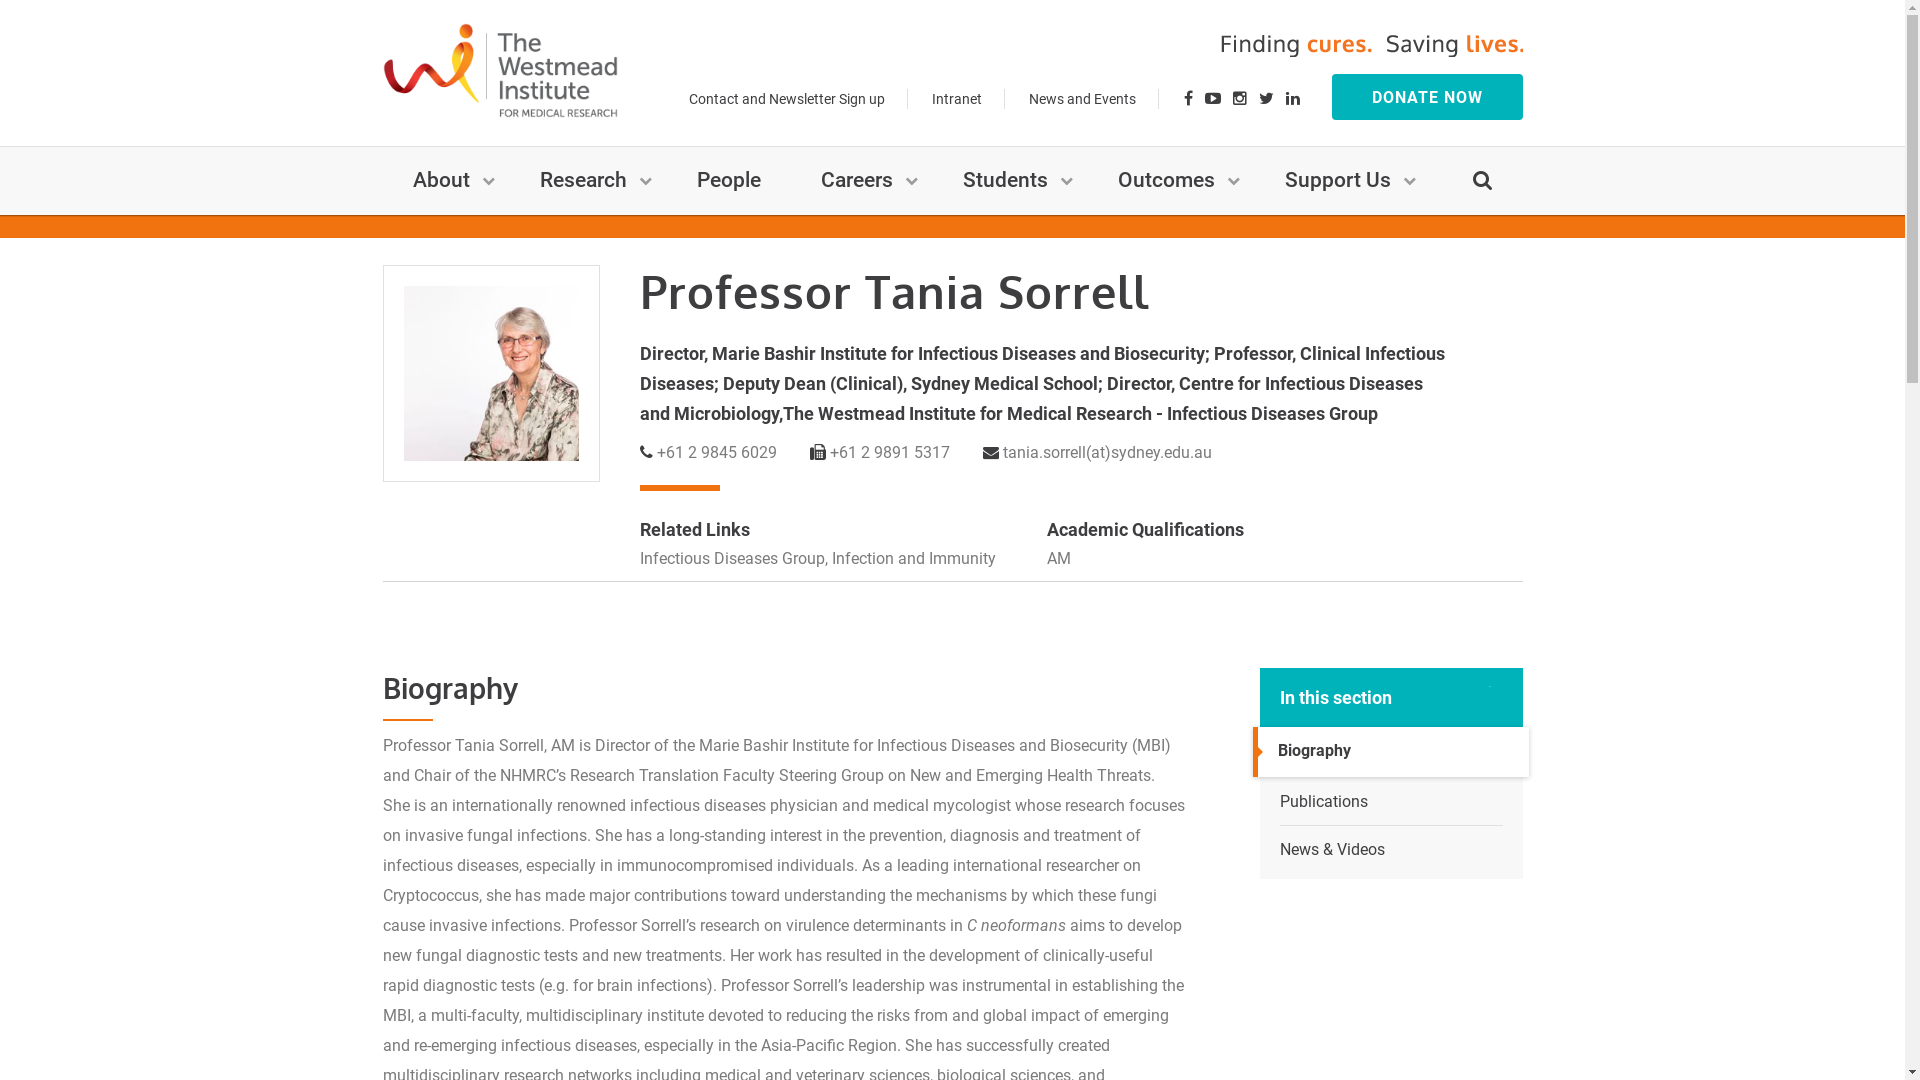 The height and width of the screenshot is (1080, 1920). What do you see at coordinates (445, 176) in the screenshot?
I see `About` at bounding box center [445, 176].